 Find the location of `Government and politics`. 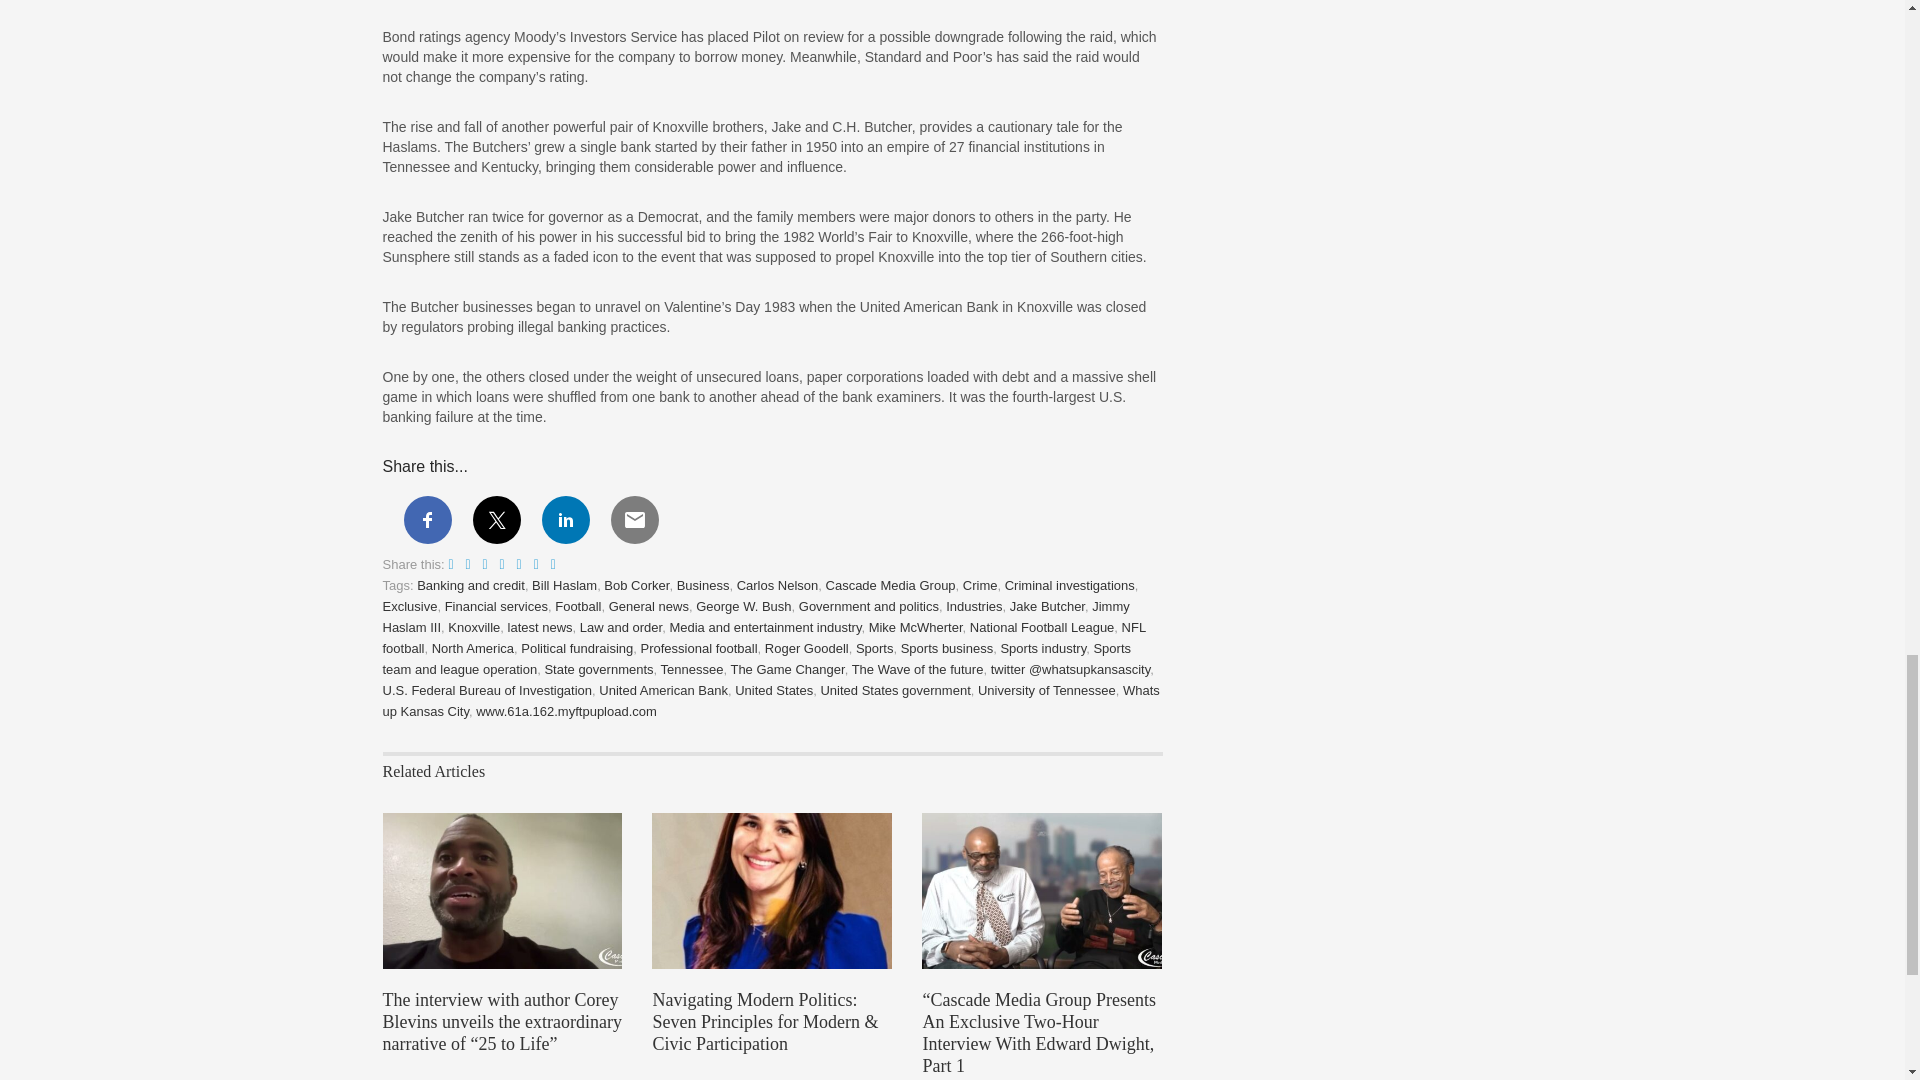

Government and politics is located at coordinates (868, 606).